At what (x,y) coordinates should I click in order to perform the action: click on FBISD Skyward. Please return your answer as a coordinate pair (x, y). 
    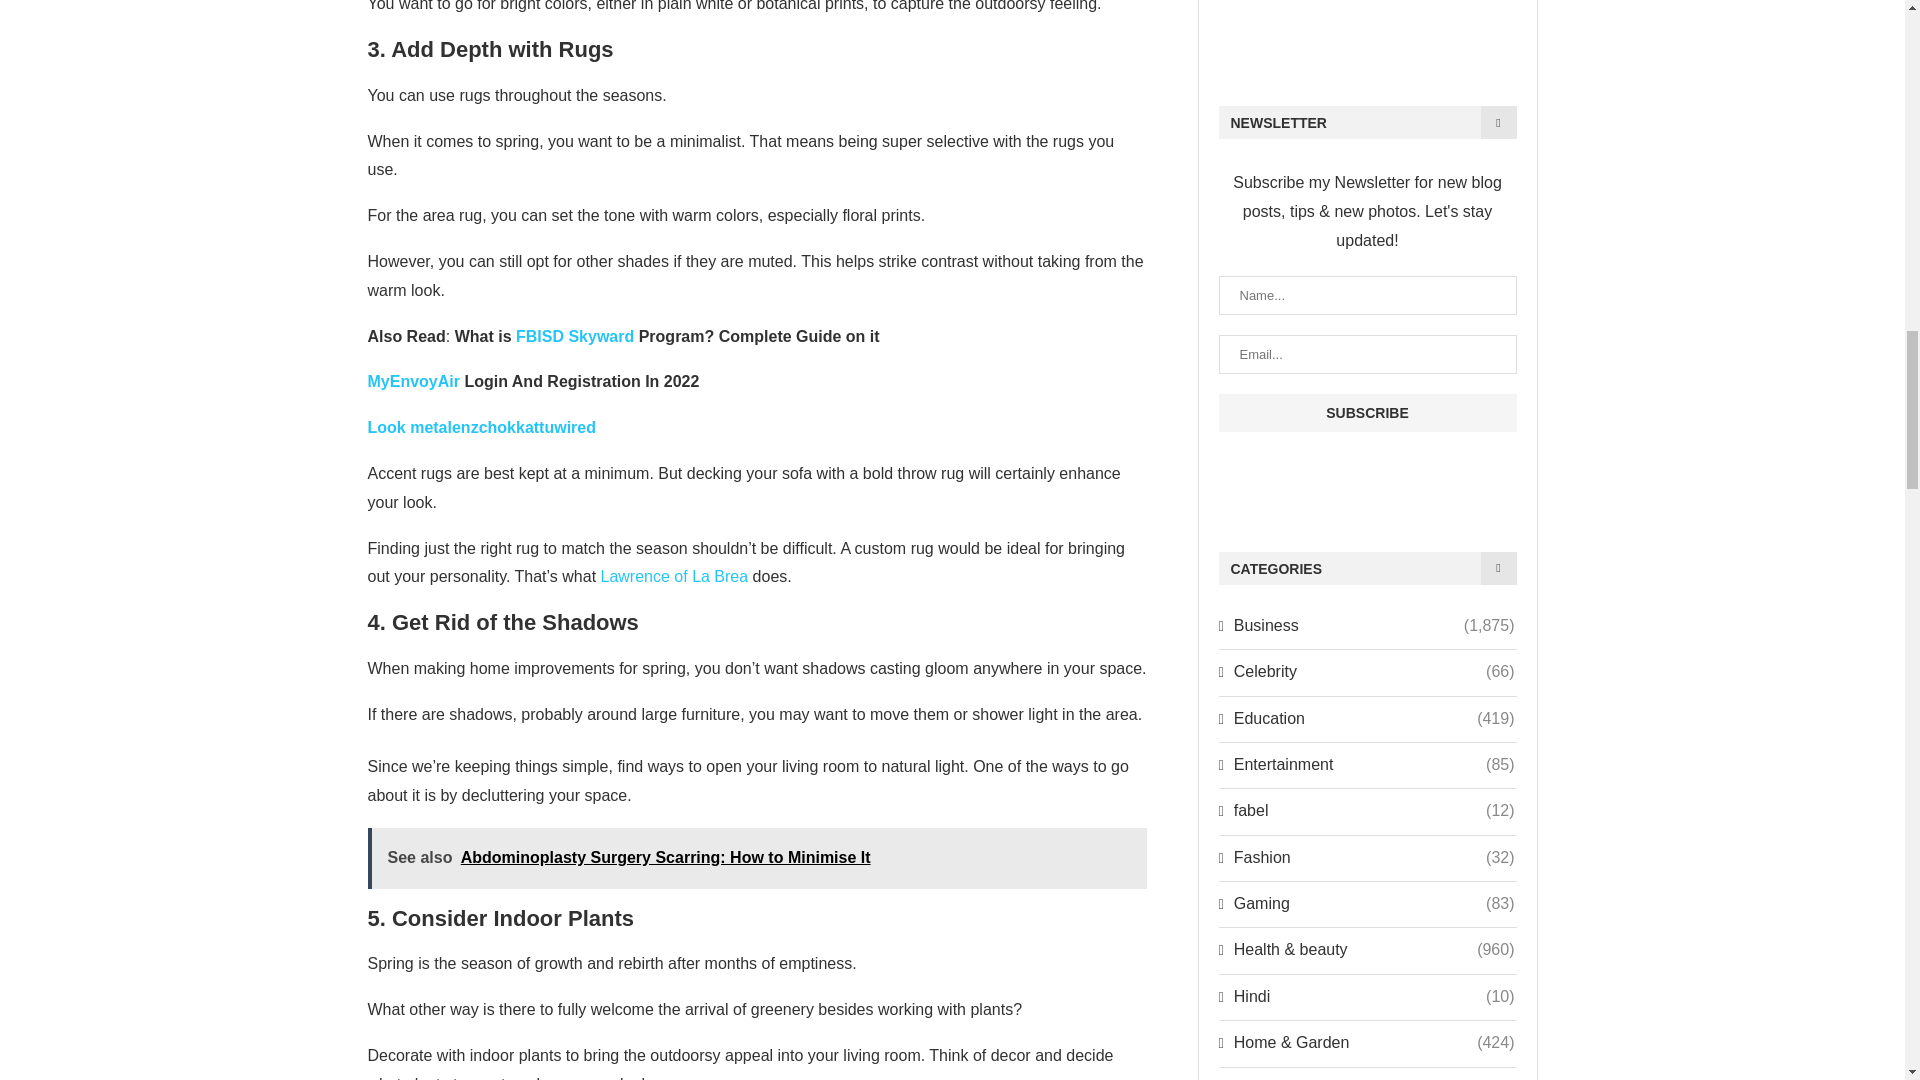
    Looking at the image, I should click on (574, 336).